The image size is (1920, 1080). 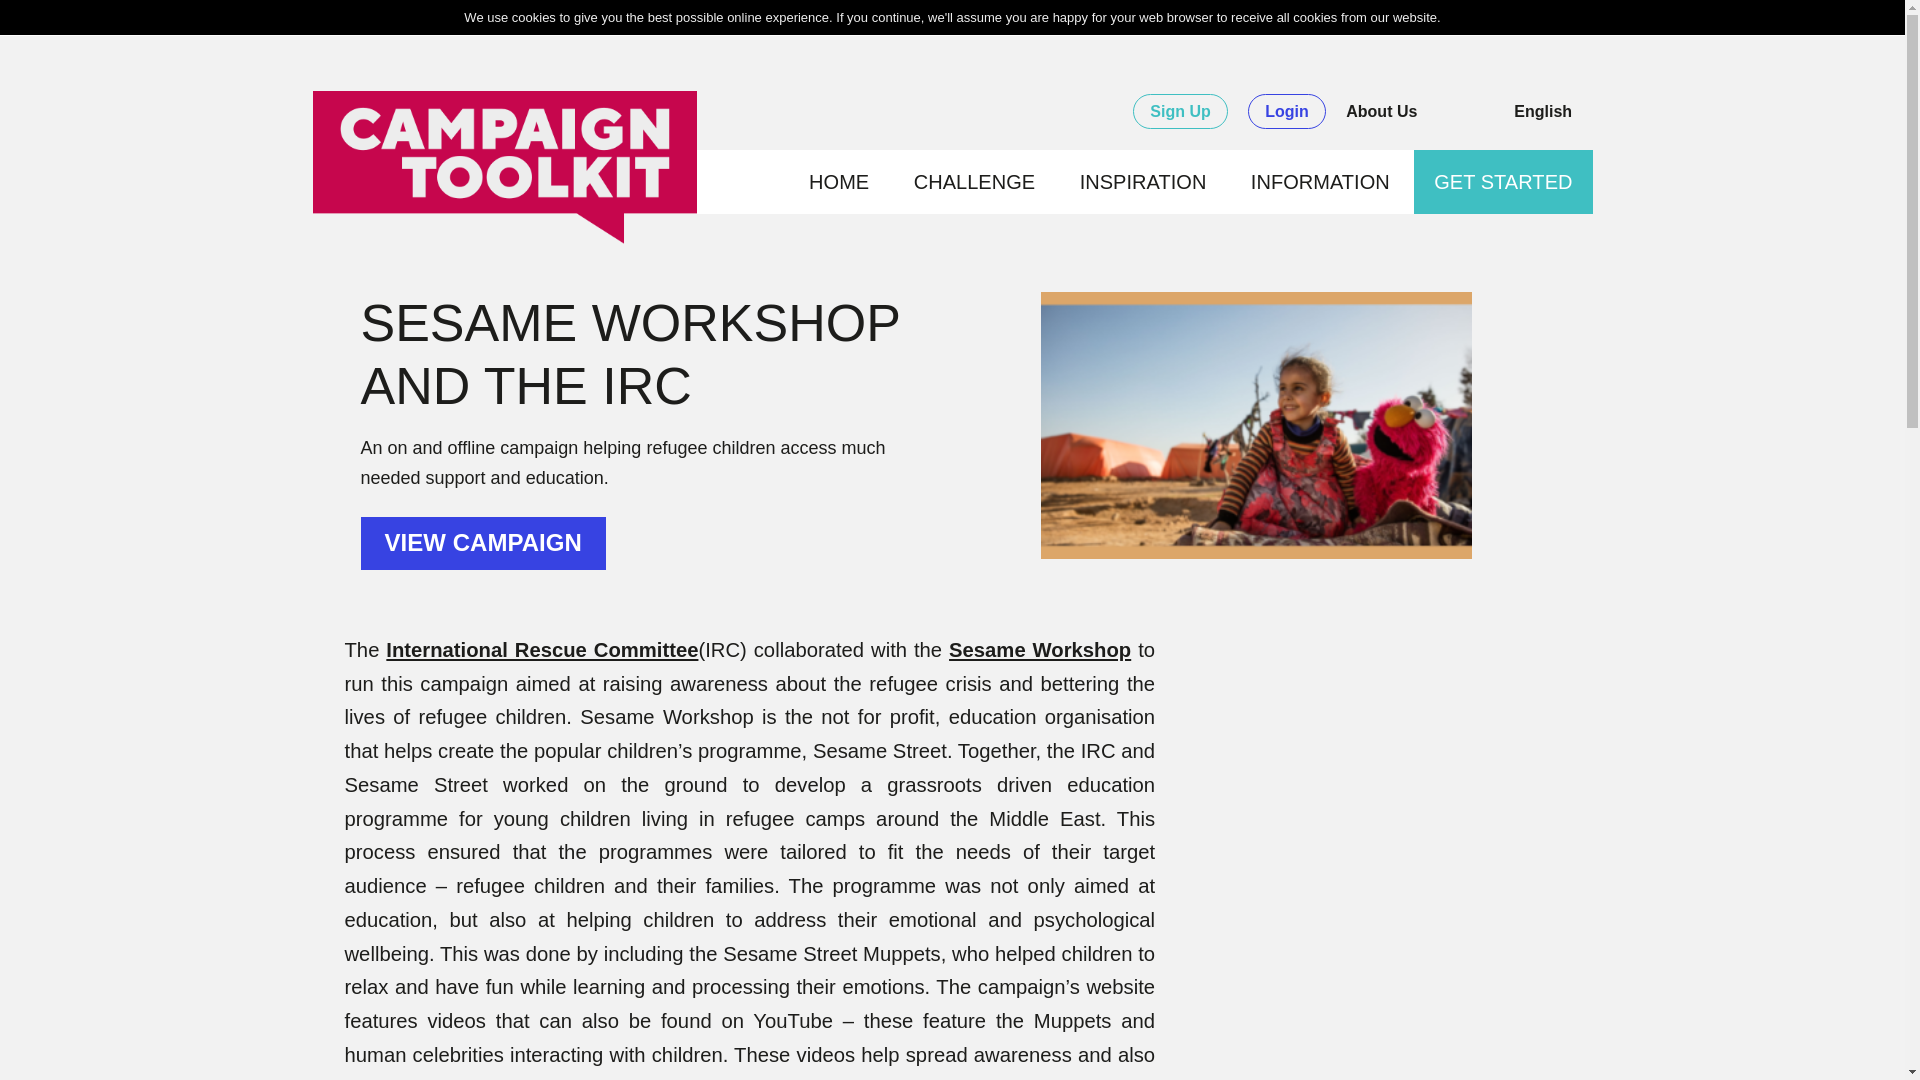 I want to click on Login, so click(x=1287, y=110).